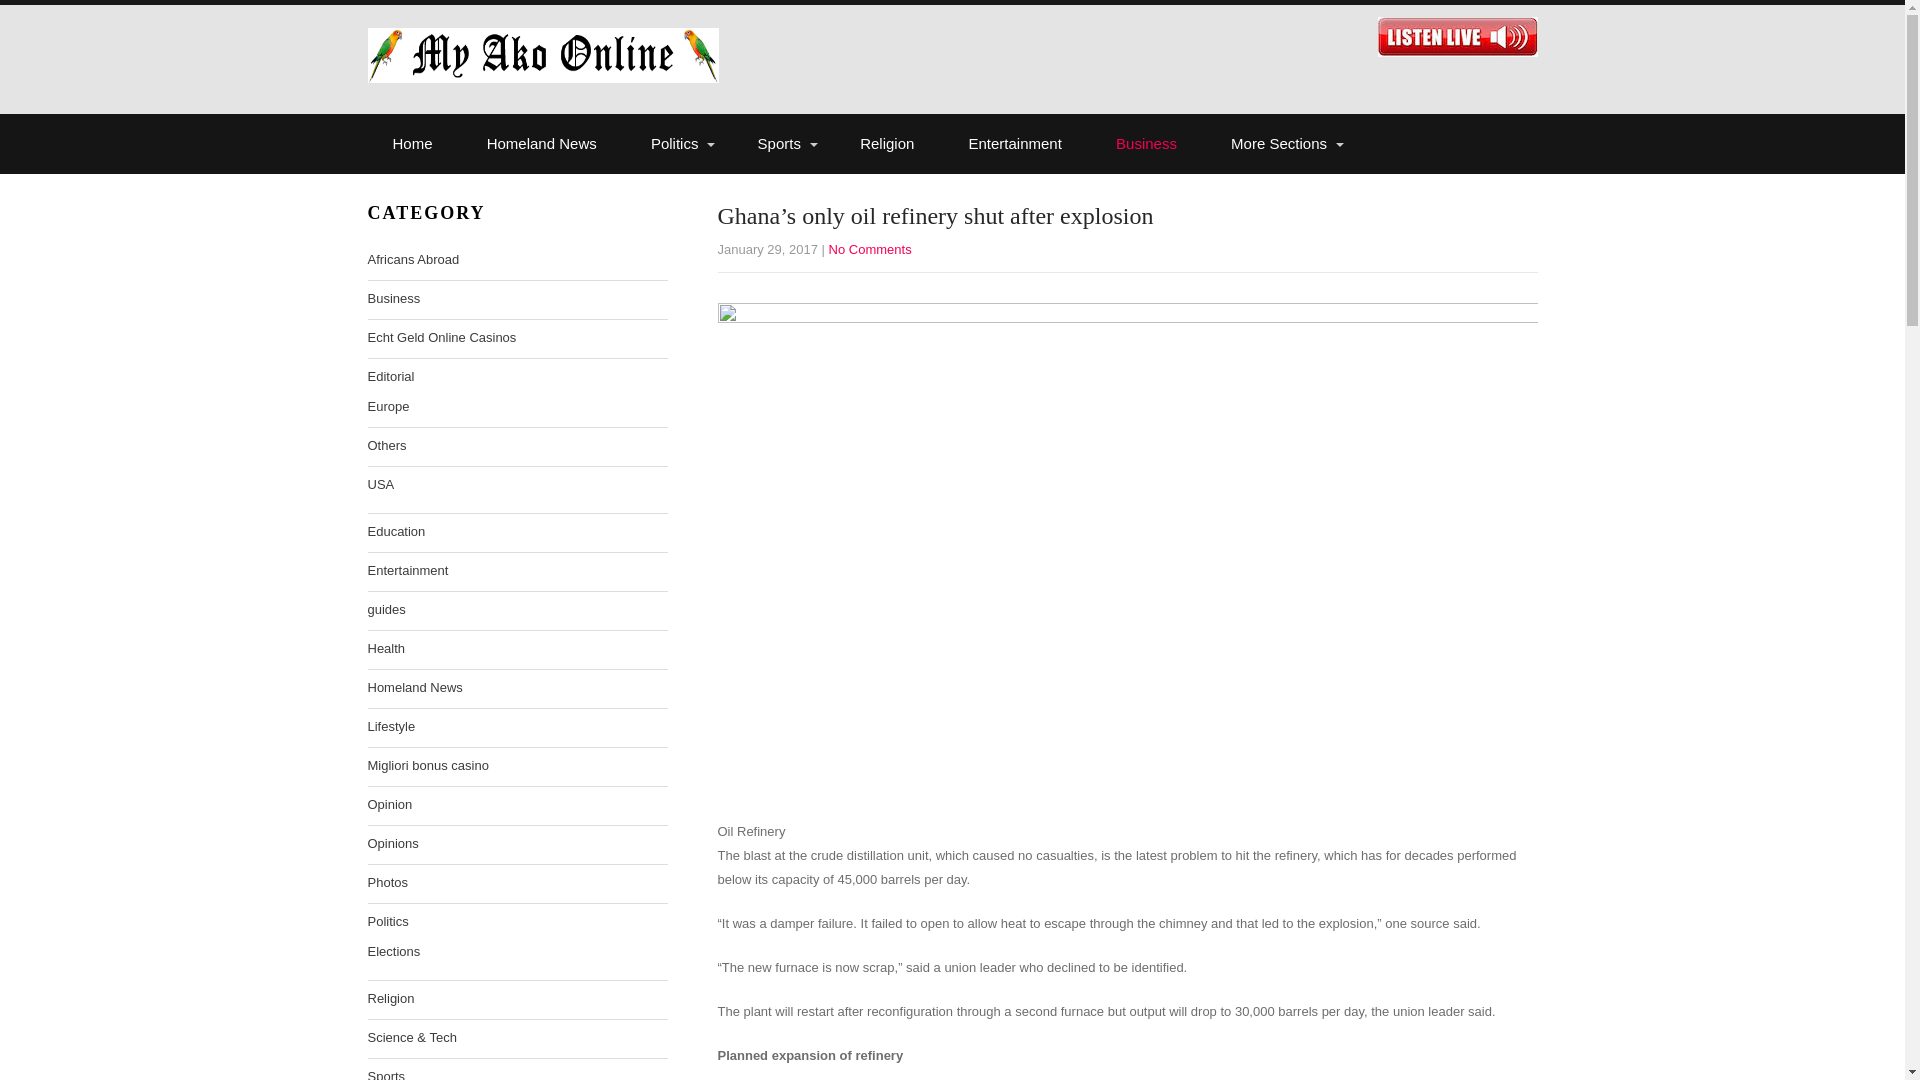  Describe the element at coordinates (413, 144) in the screenshot. I see `Home` at that location.